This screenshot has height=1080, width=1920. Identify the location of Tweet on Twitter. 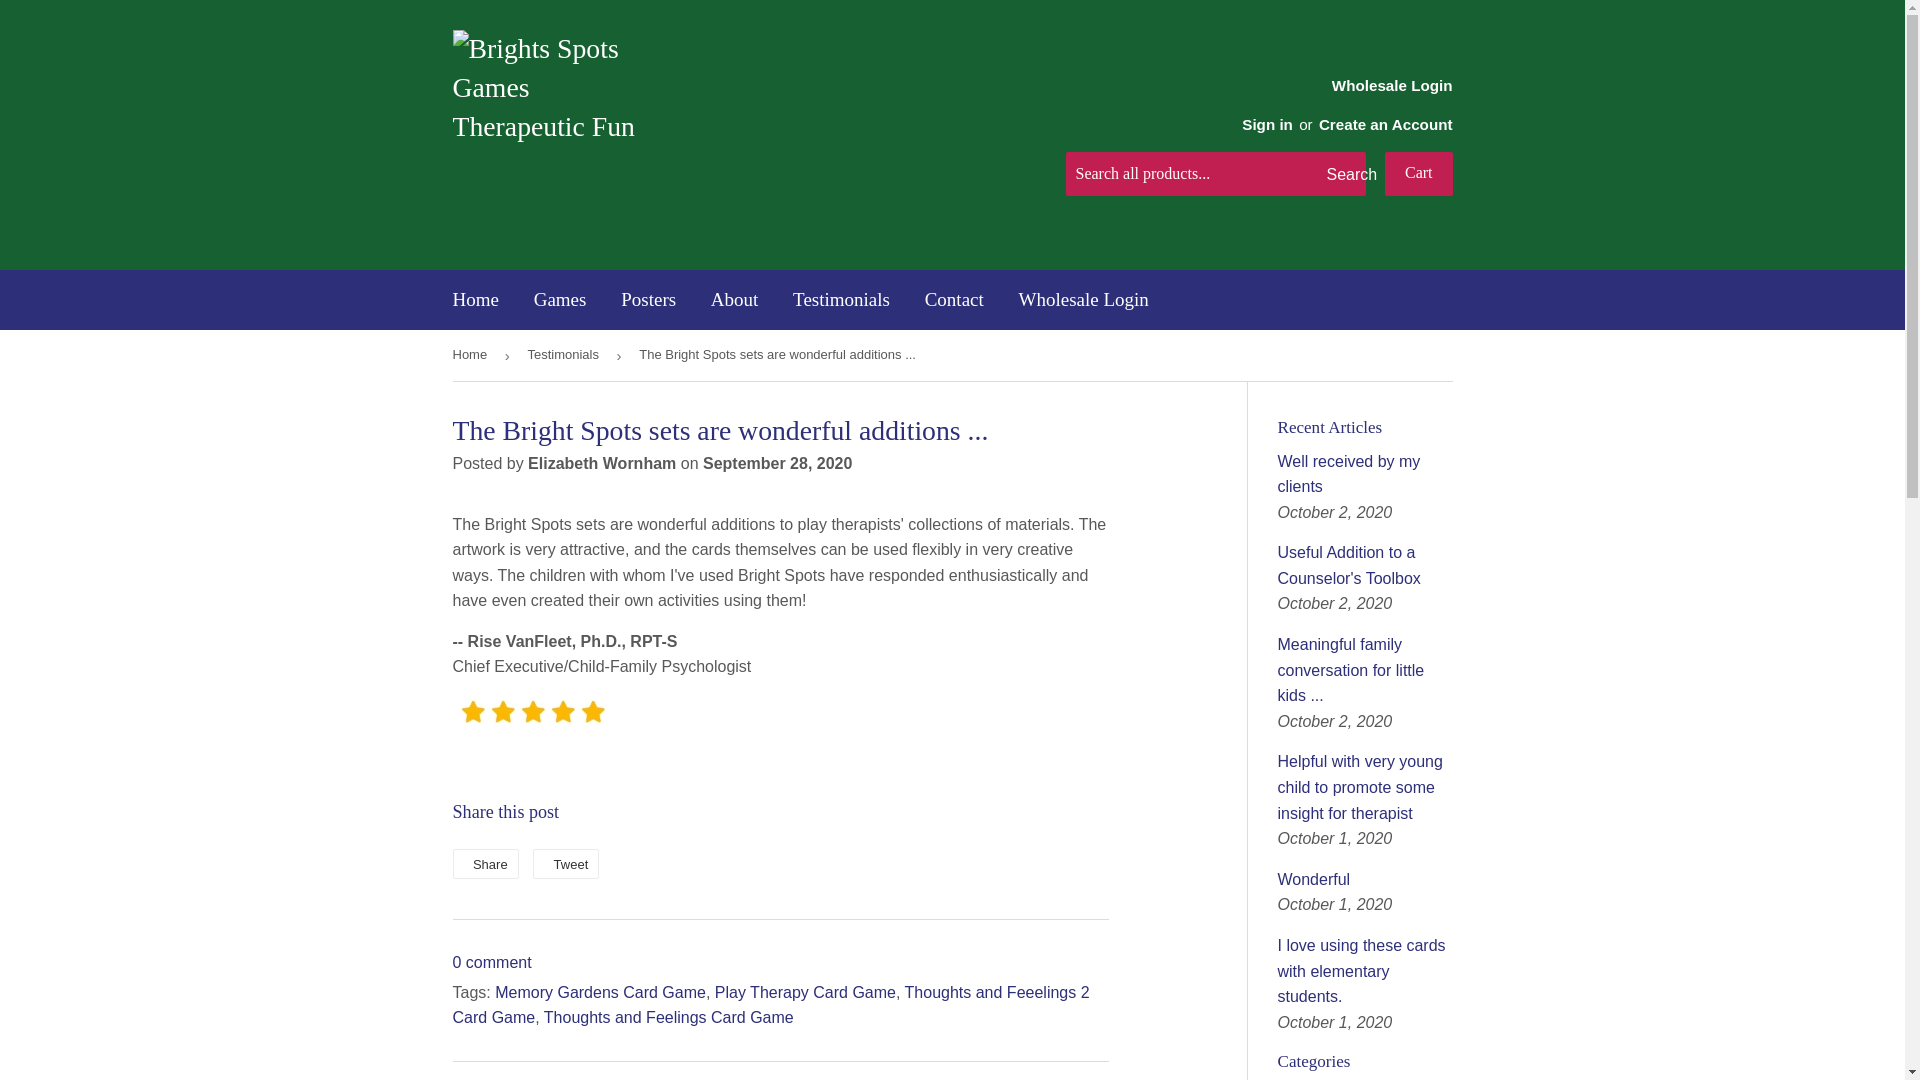
(566, 864).